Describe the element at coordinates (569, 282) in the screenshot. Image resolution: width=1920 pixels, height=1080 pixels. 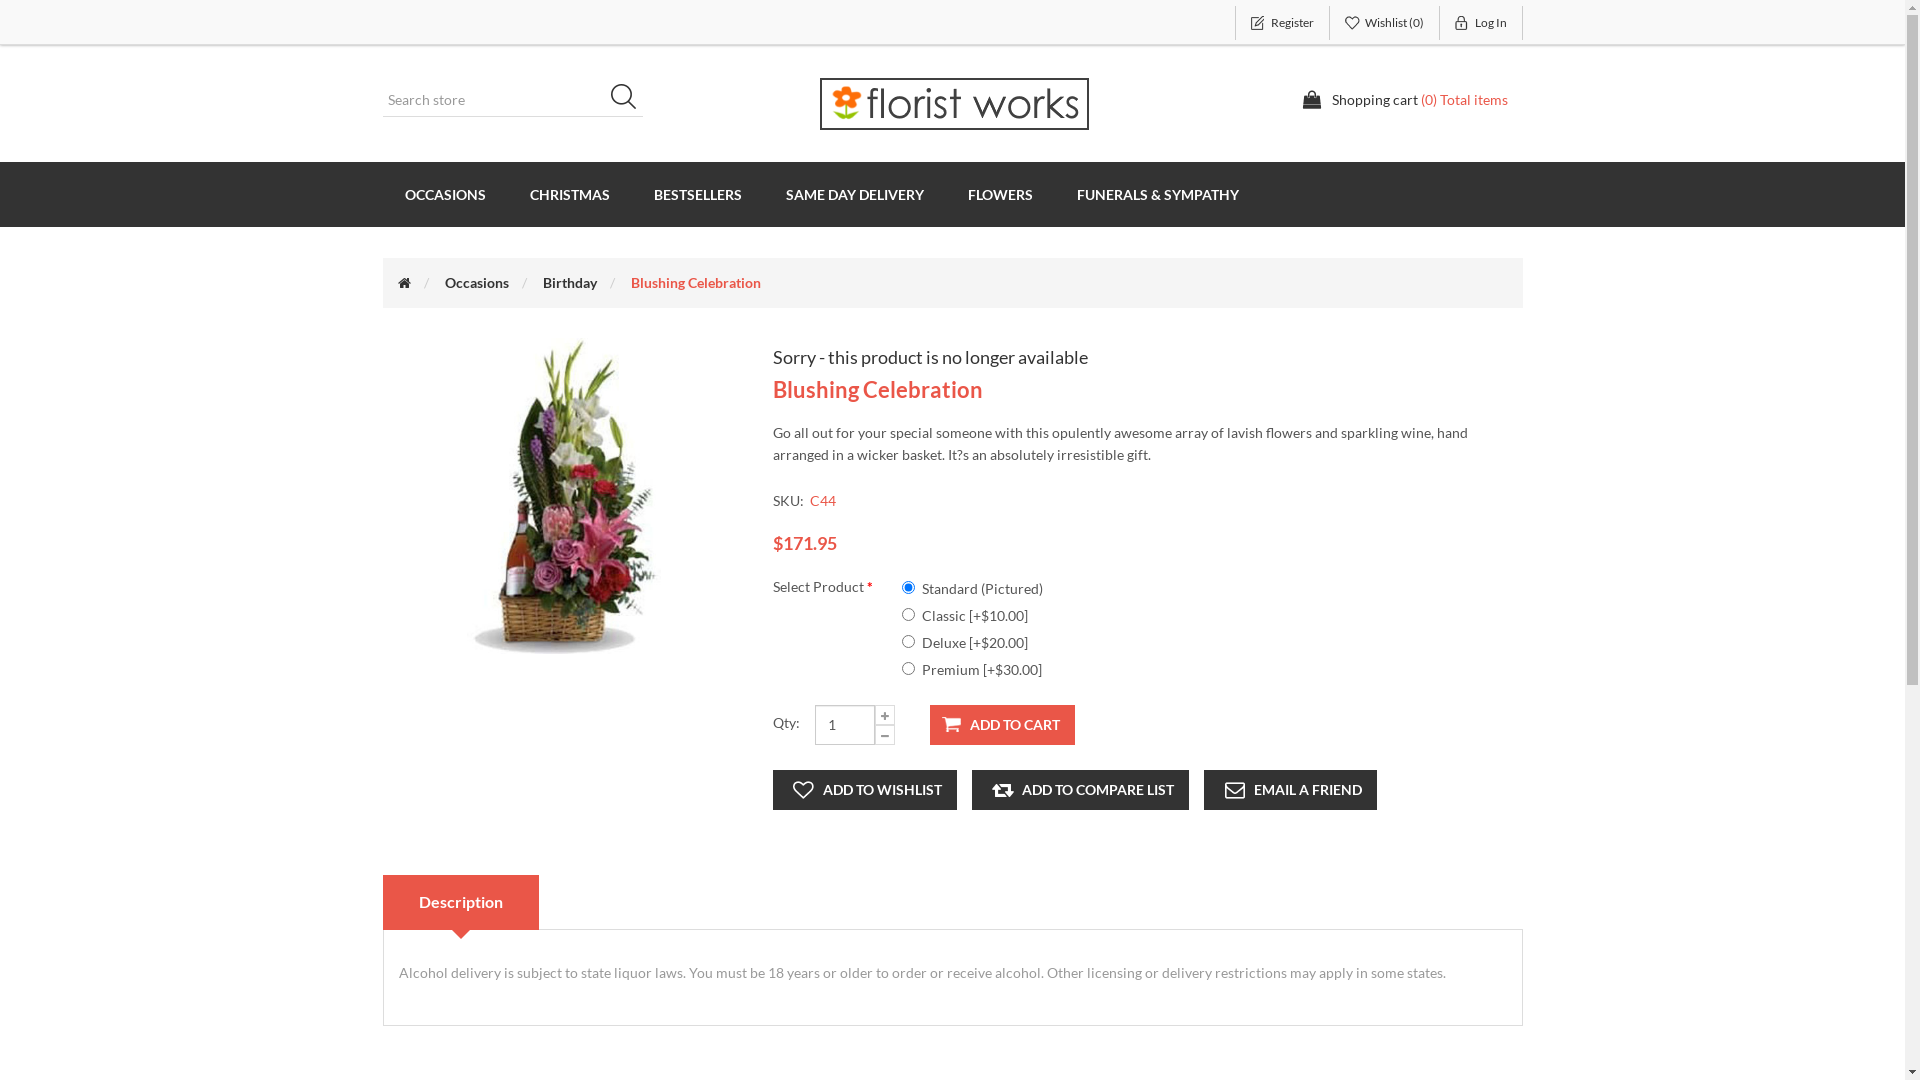
I see `Birthday` at that location.